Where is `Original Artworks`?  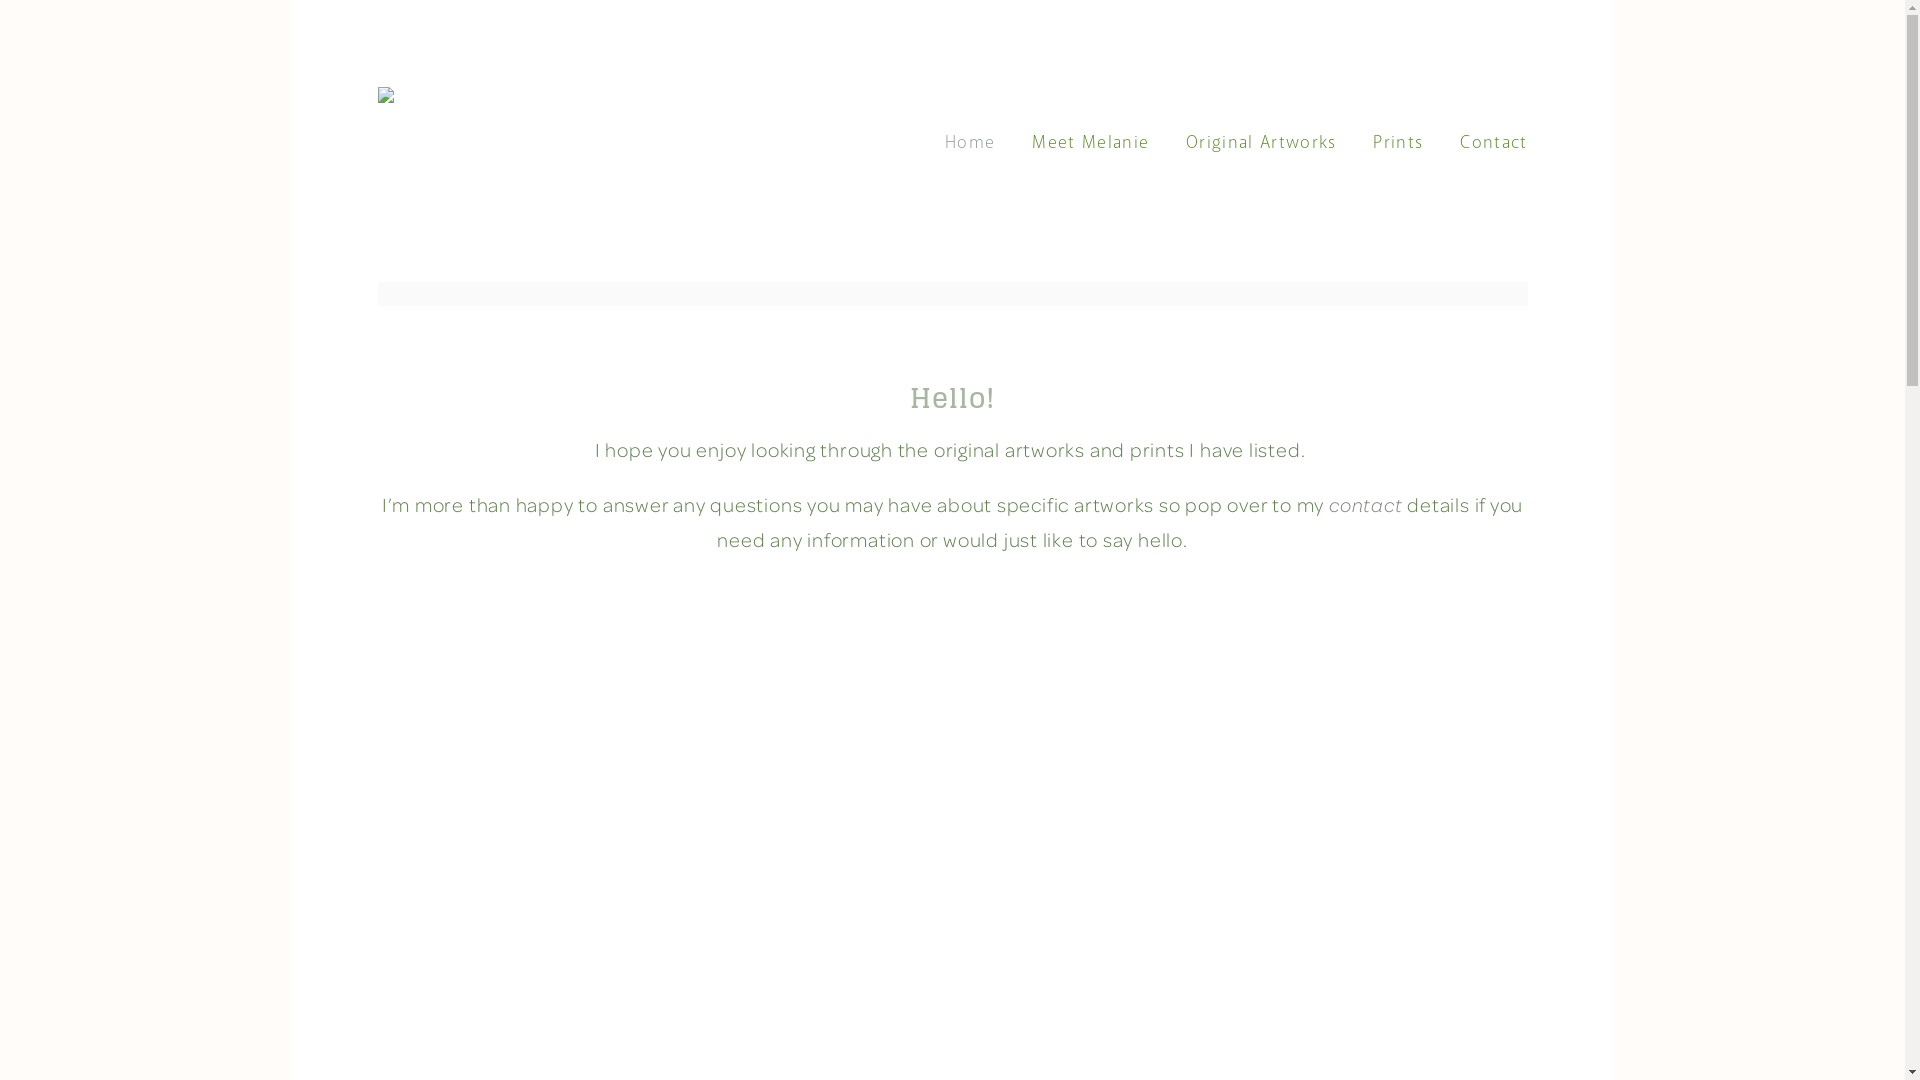 Original Artworks is located at coordinates (1261, 144).